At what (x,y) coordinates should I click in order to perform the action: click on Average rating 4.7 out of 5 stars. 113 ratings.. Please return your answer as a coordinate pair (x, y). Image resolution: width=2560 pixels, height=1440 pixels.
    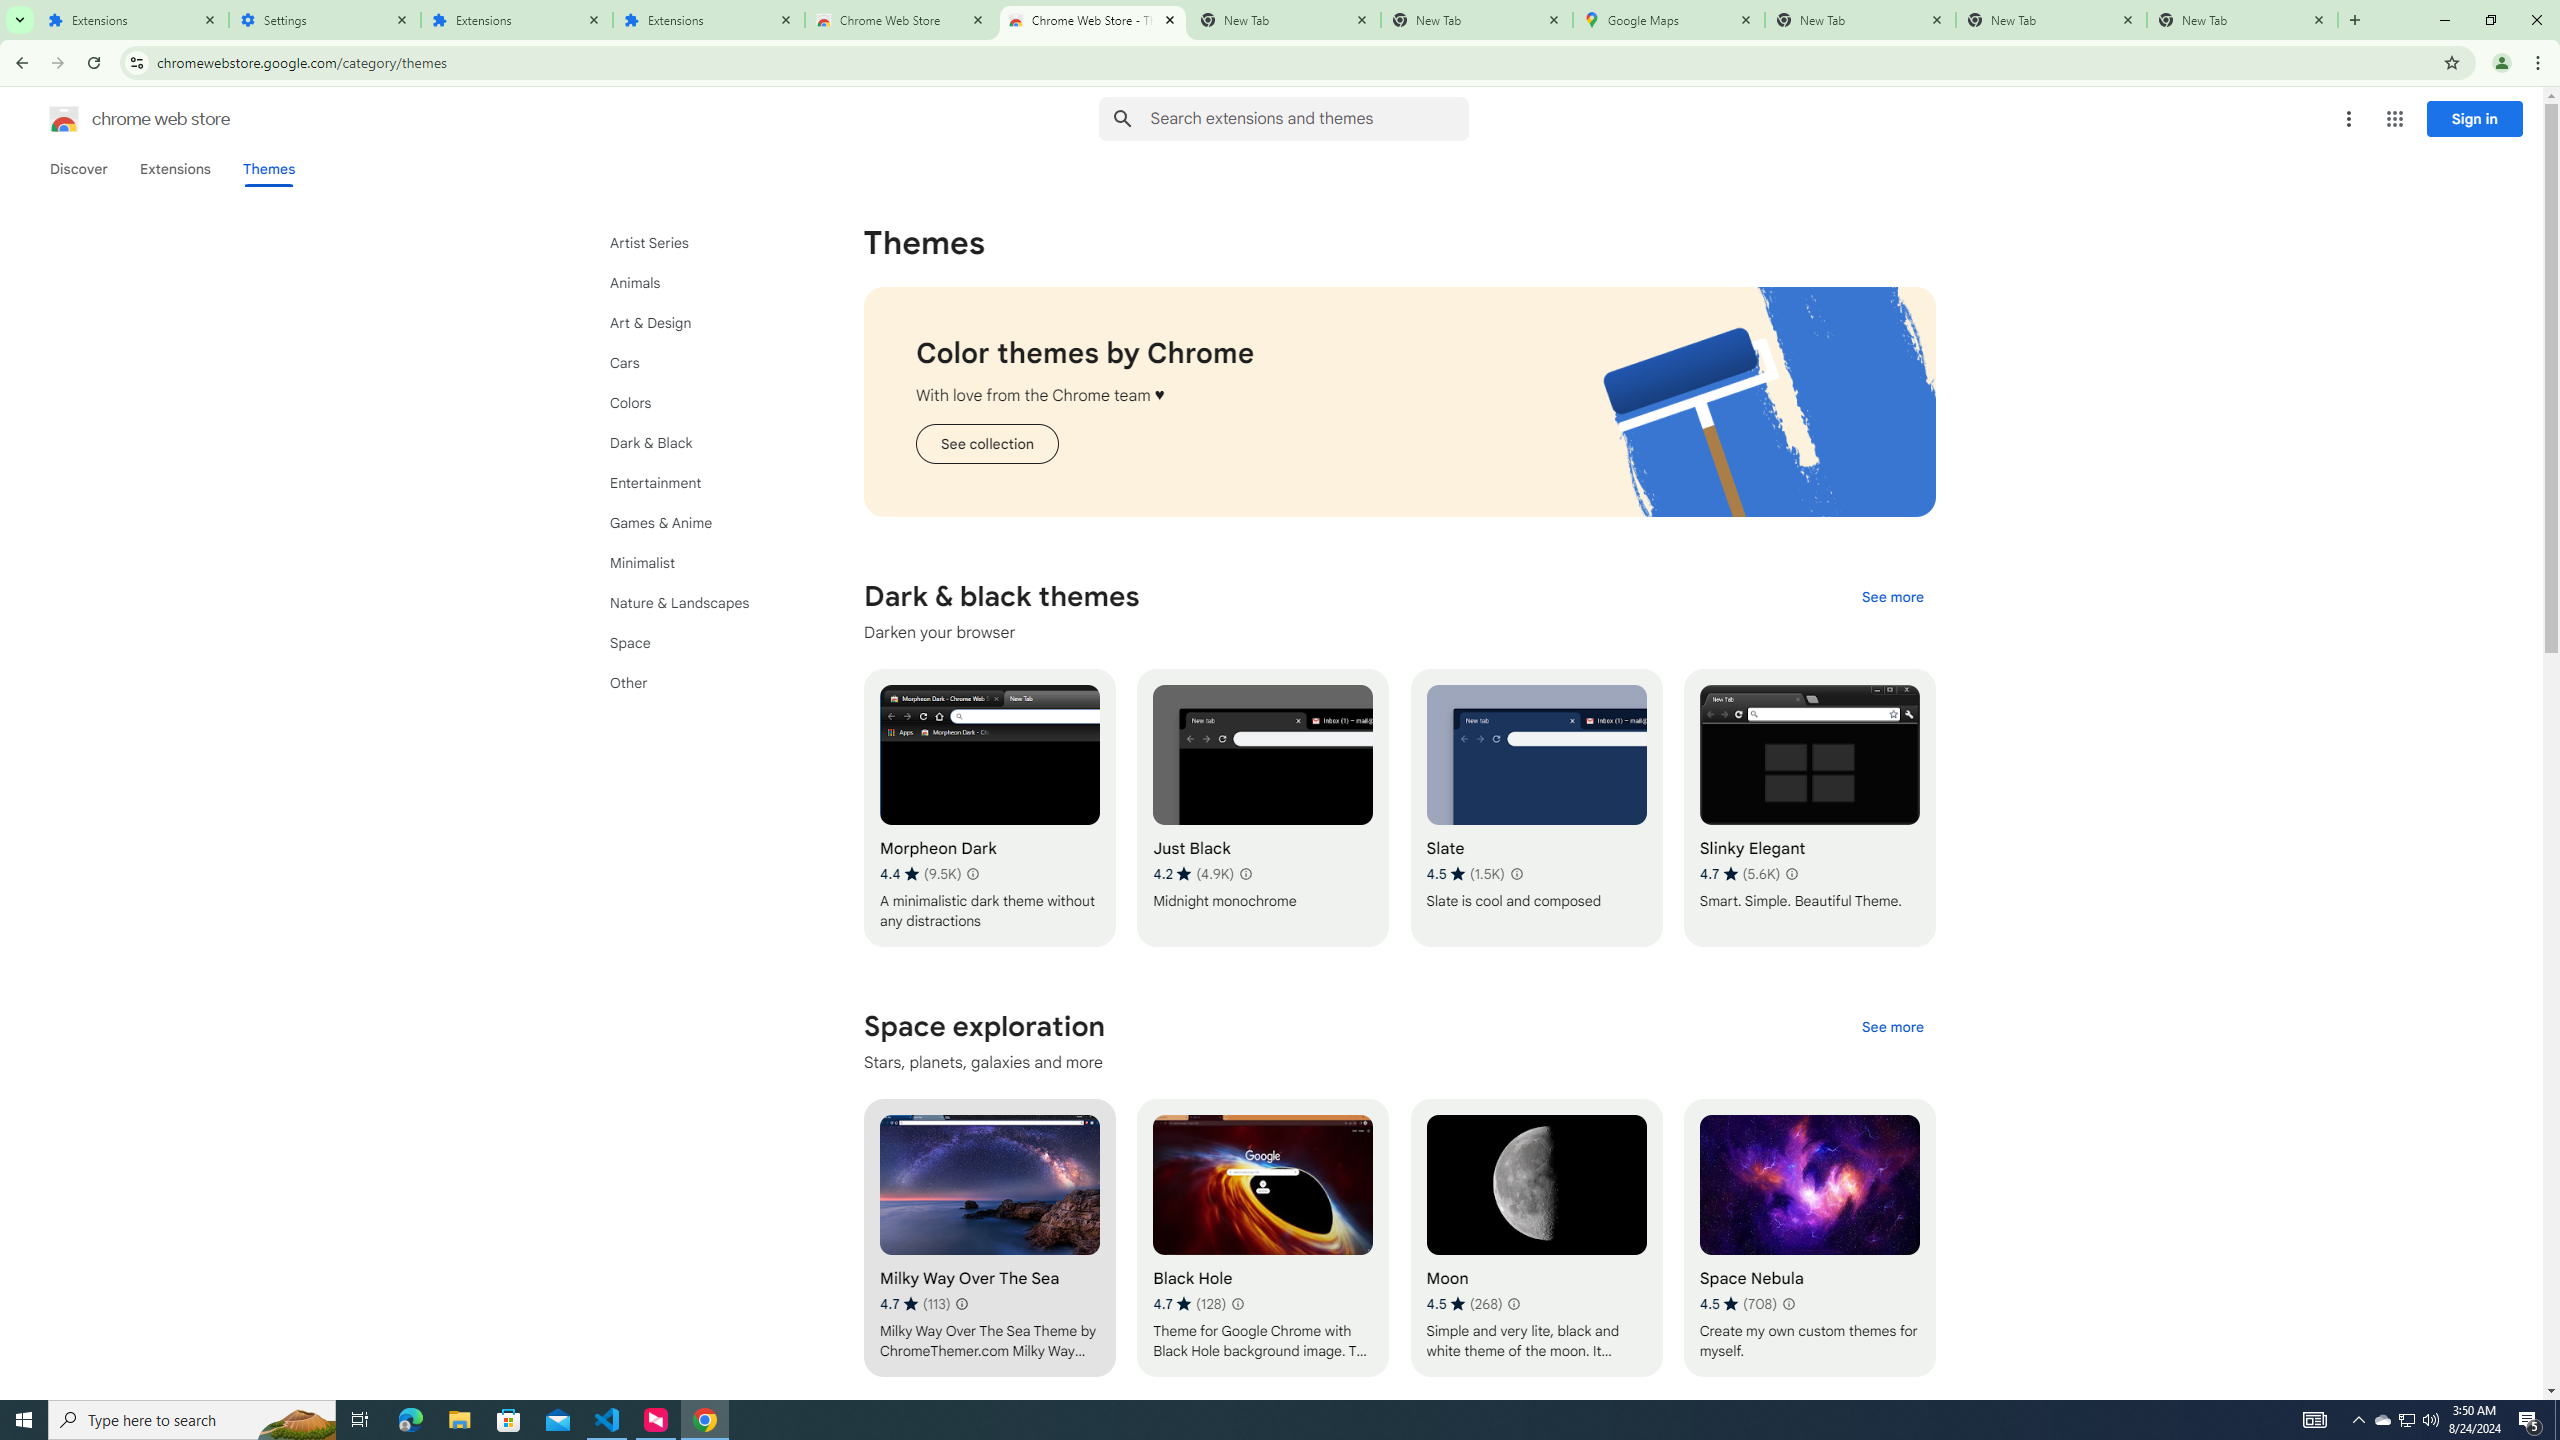
    Looking at the image, I should click on (914, 1304).